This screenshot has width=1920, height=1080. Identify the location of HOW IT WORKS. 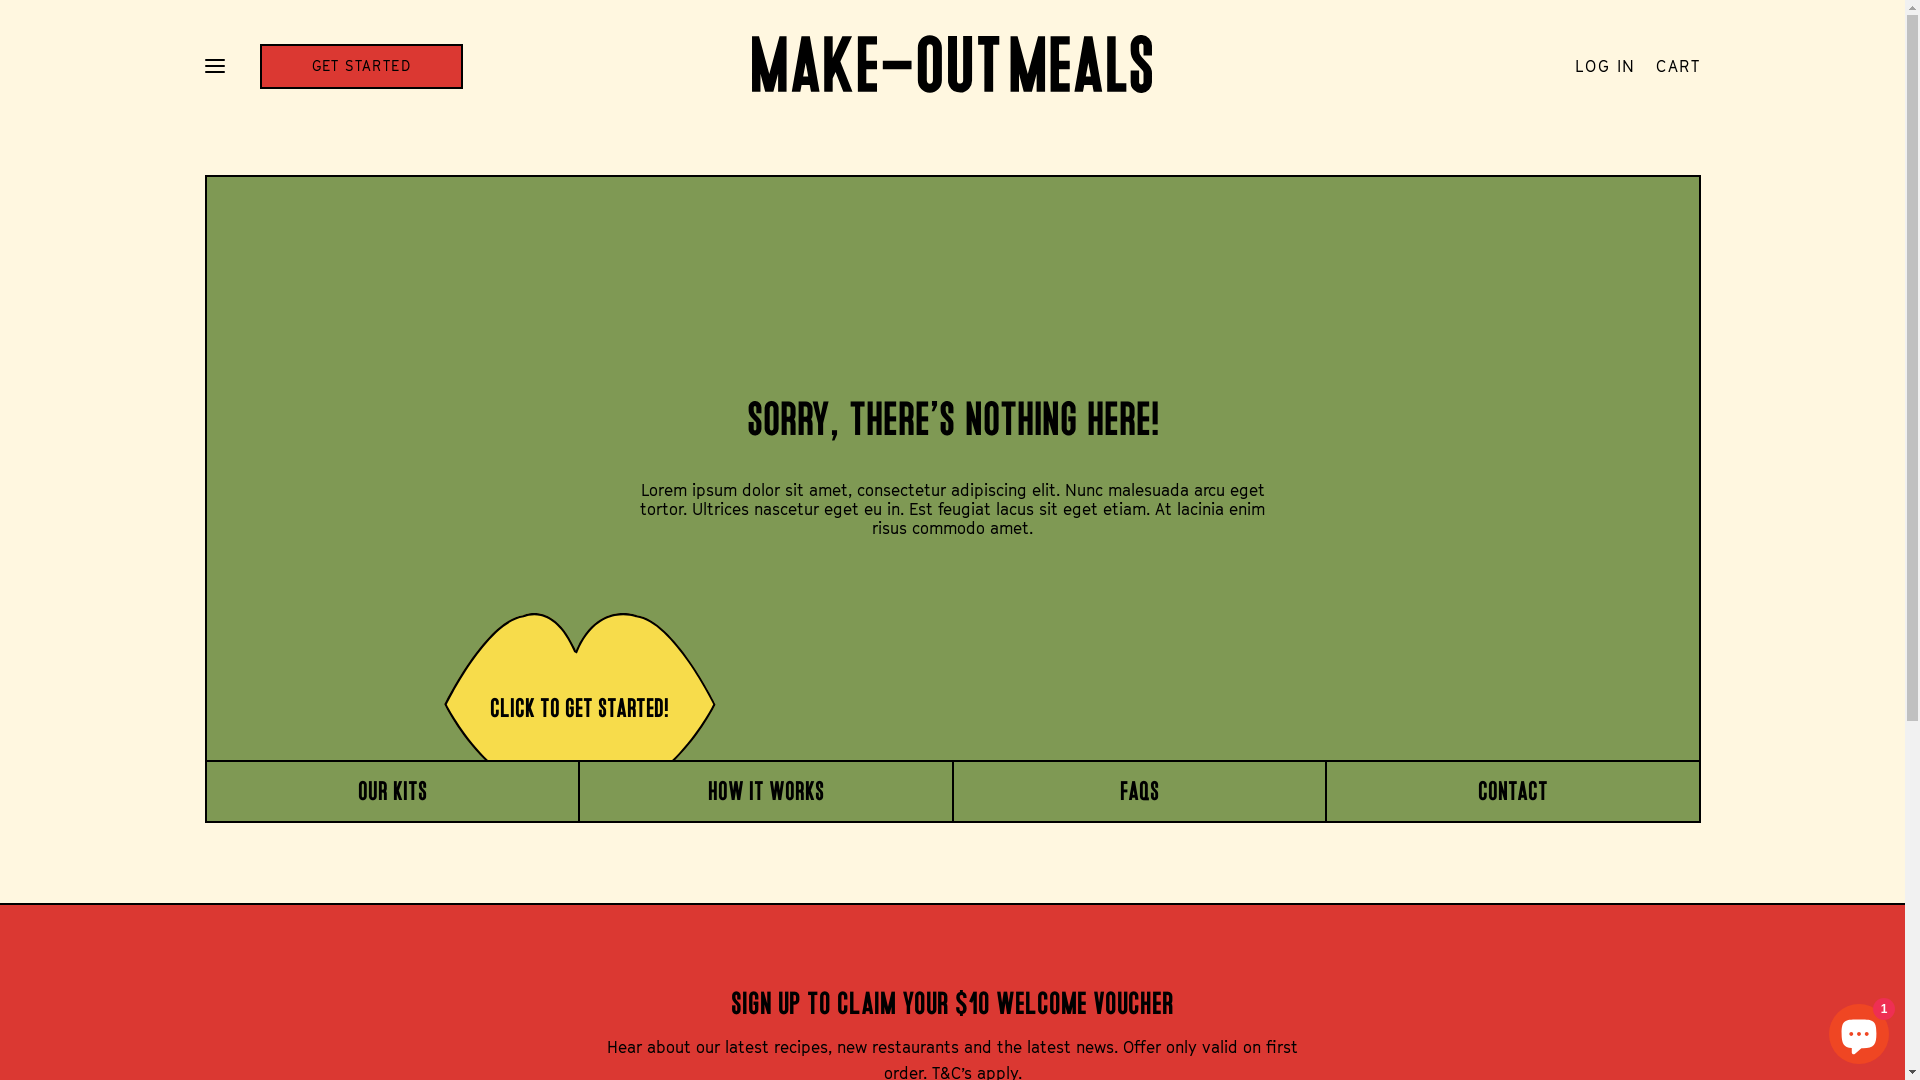
(766, 791).